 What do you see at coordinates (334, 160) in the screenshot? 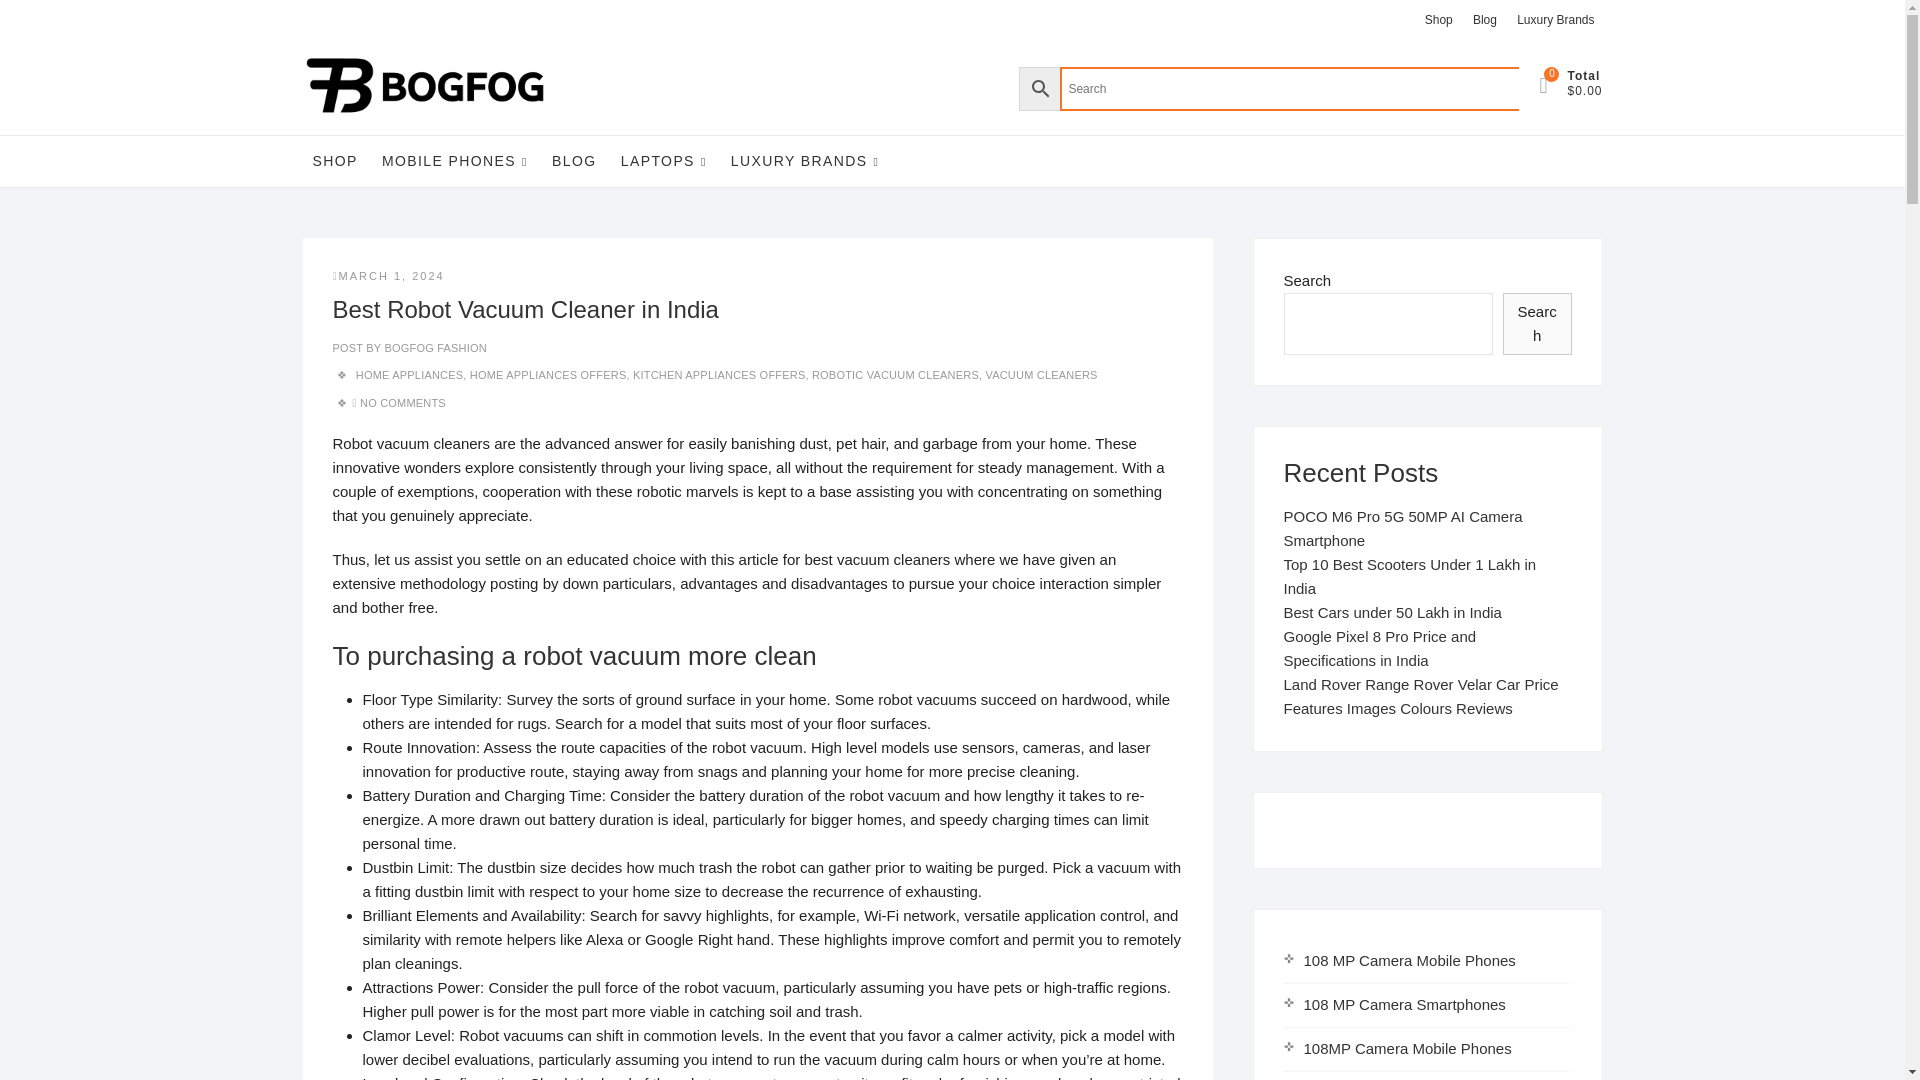
I see `SHOP` at bounding box center [334, 160].